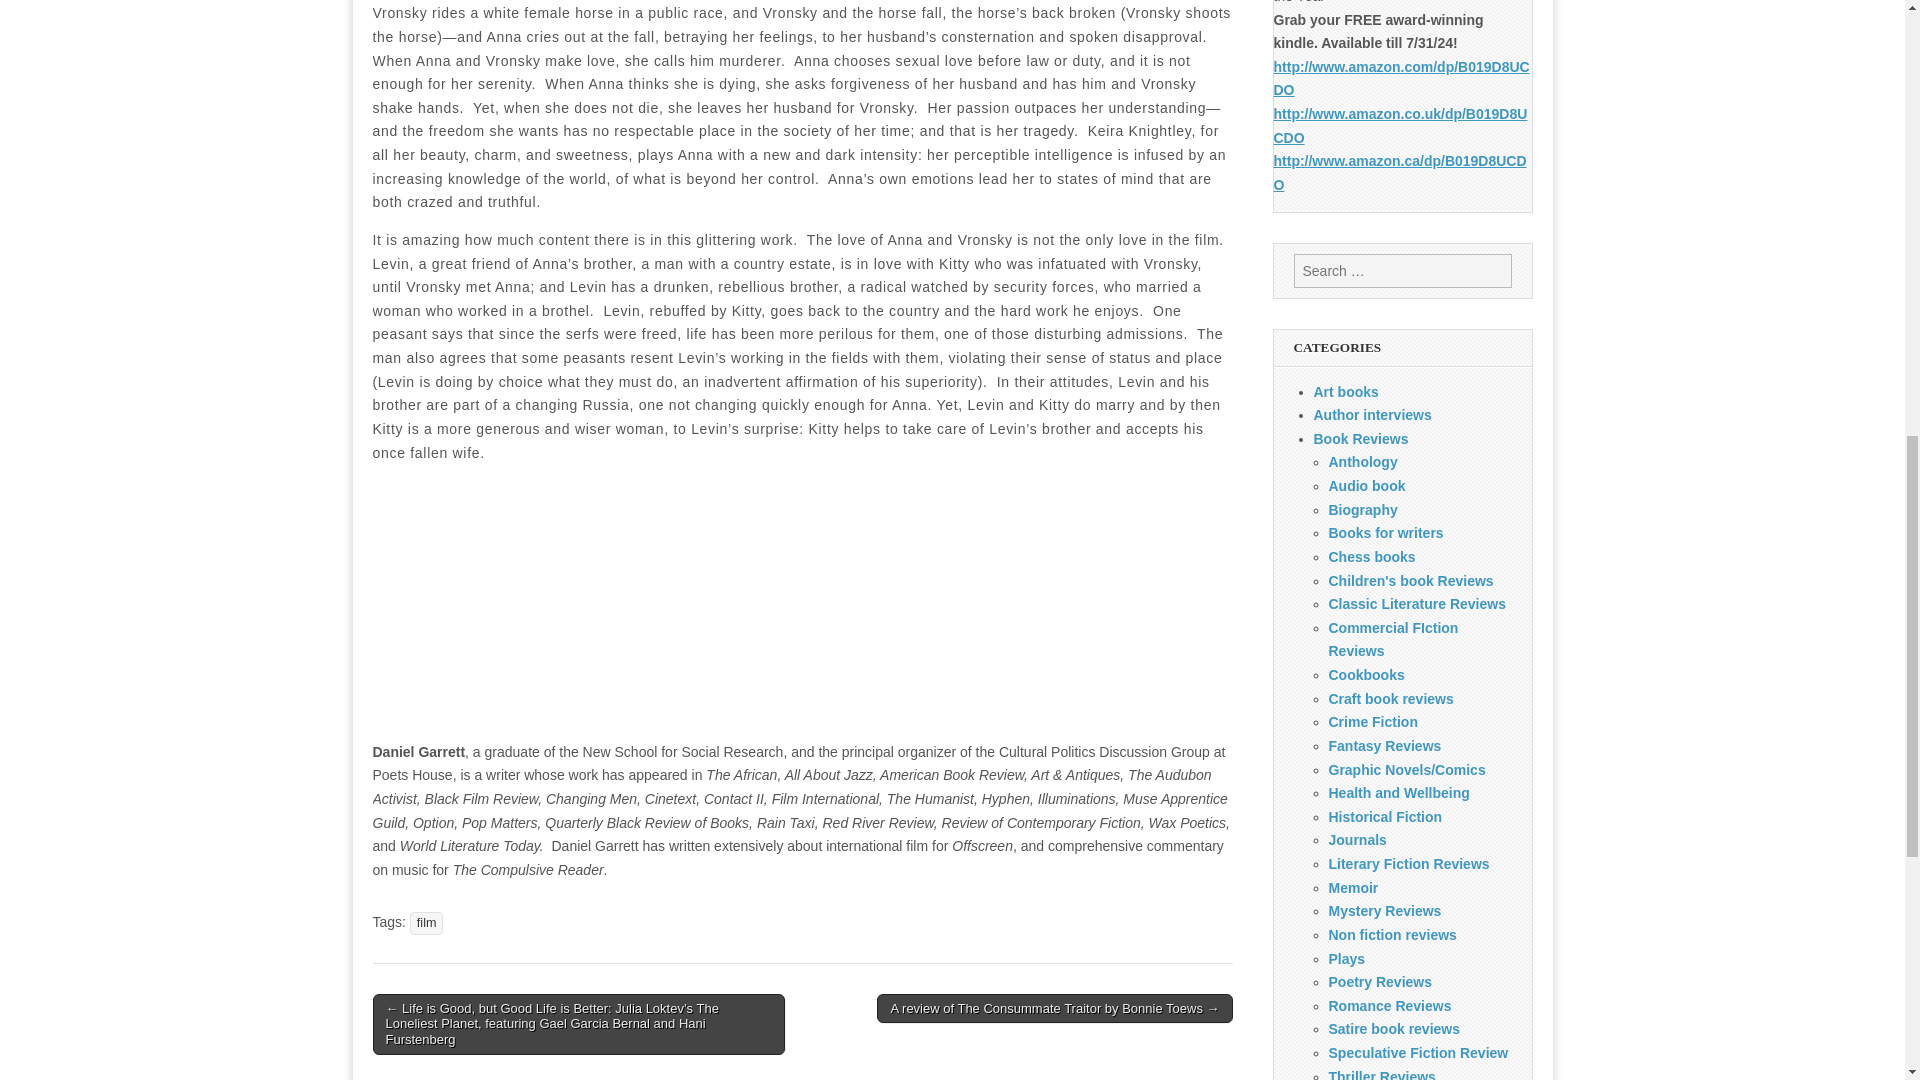  What do you see at coordinates (1372, 415) in the screenshot?
I see `Author interviews` at bounding box center [1372, 415].